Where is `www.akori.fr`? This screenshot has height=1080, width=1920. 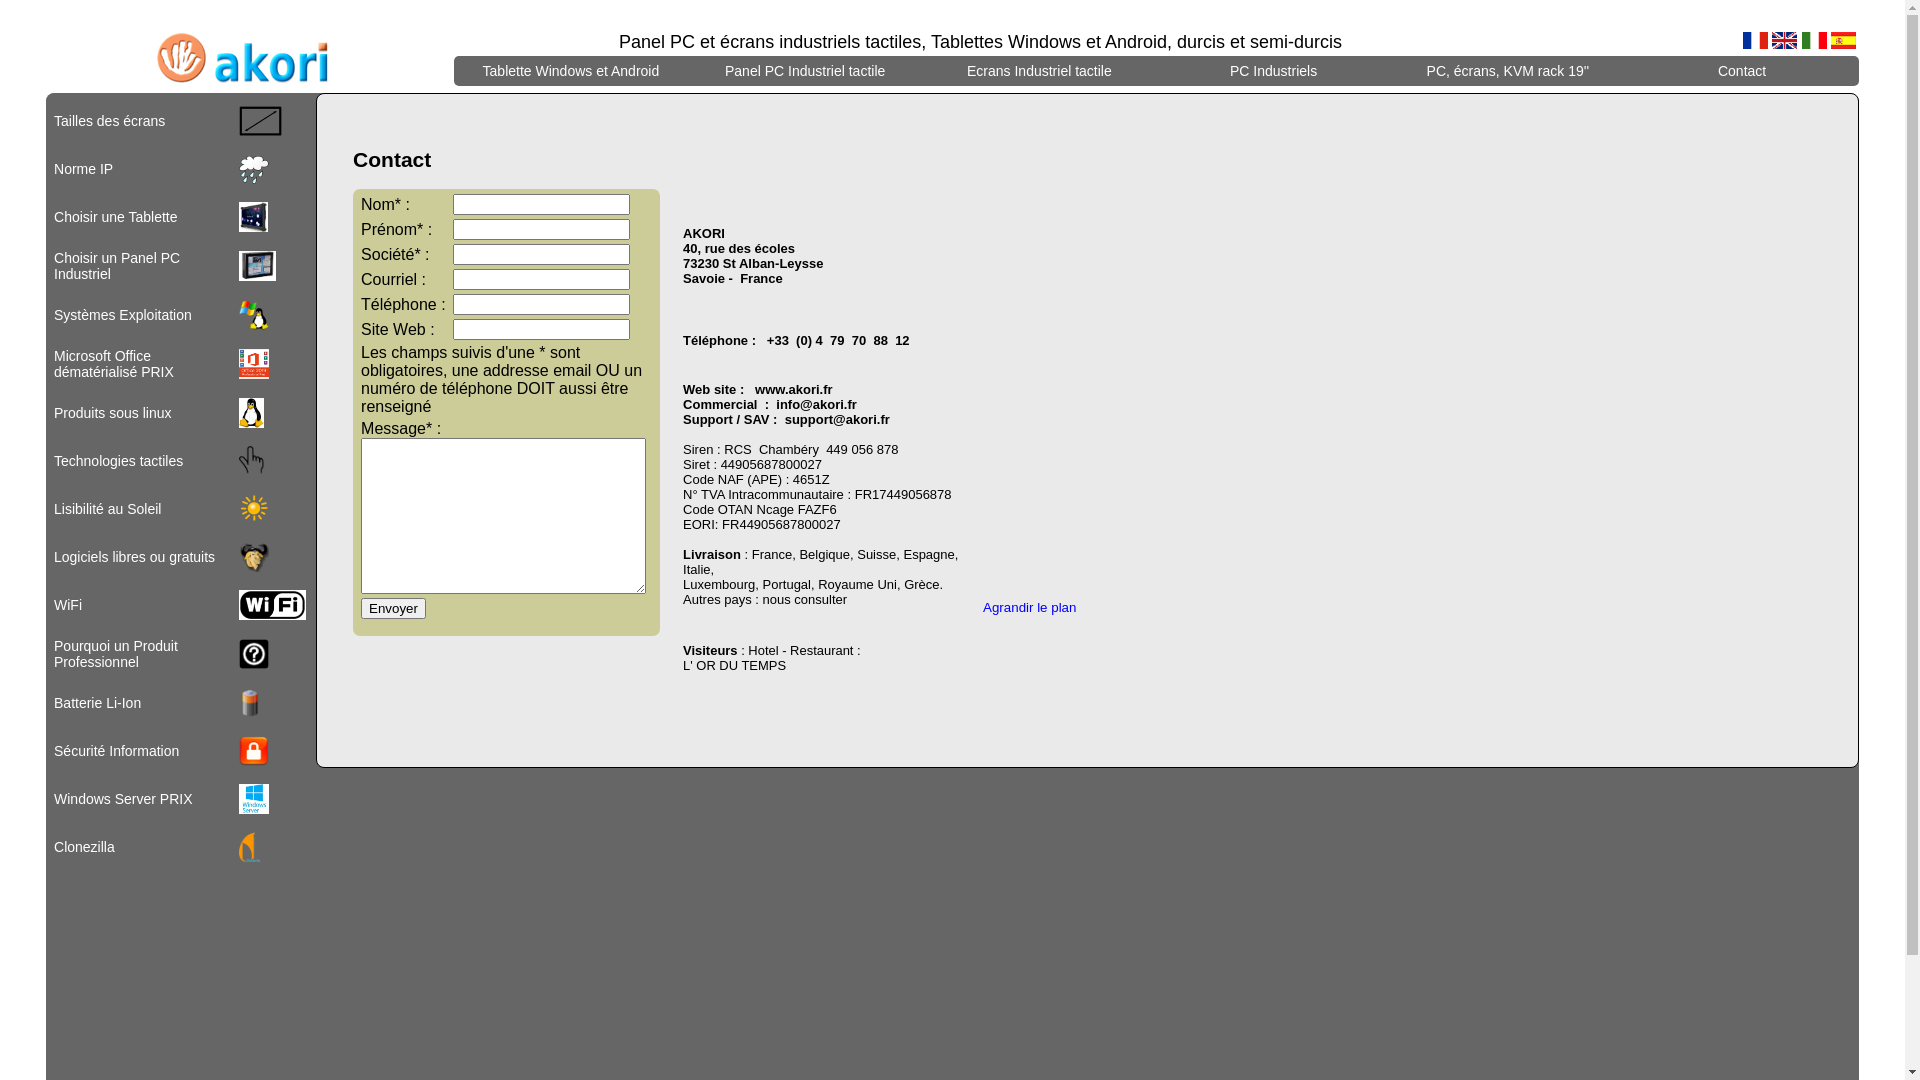 www.akori.fr is located at coordinates (794, 390).